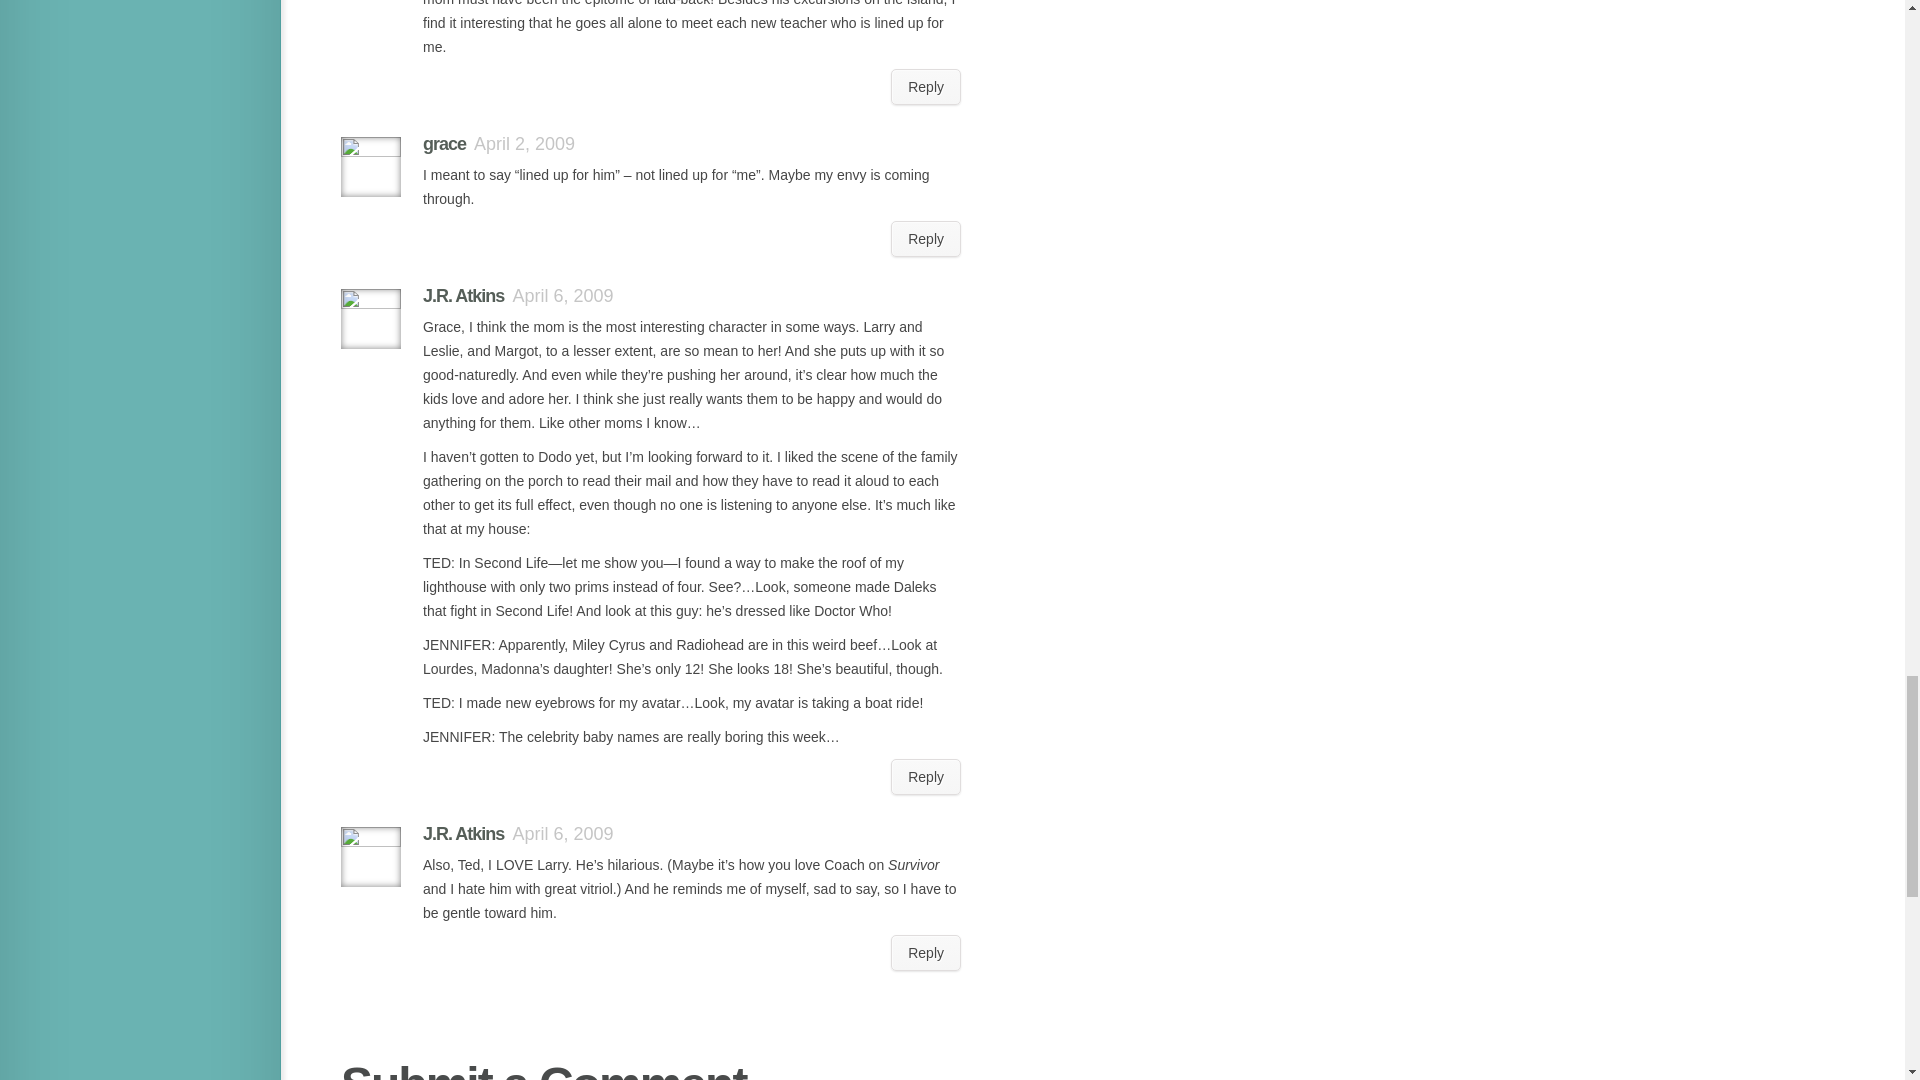 This screenshot has width=1920, height=1080. I want to click on Reply, so click(926, 86).